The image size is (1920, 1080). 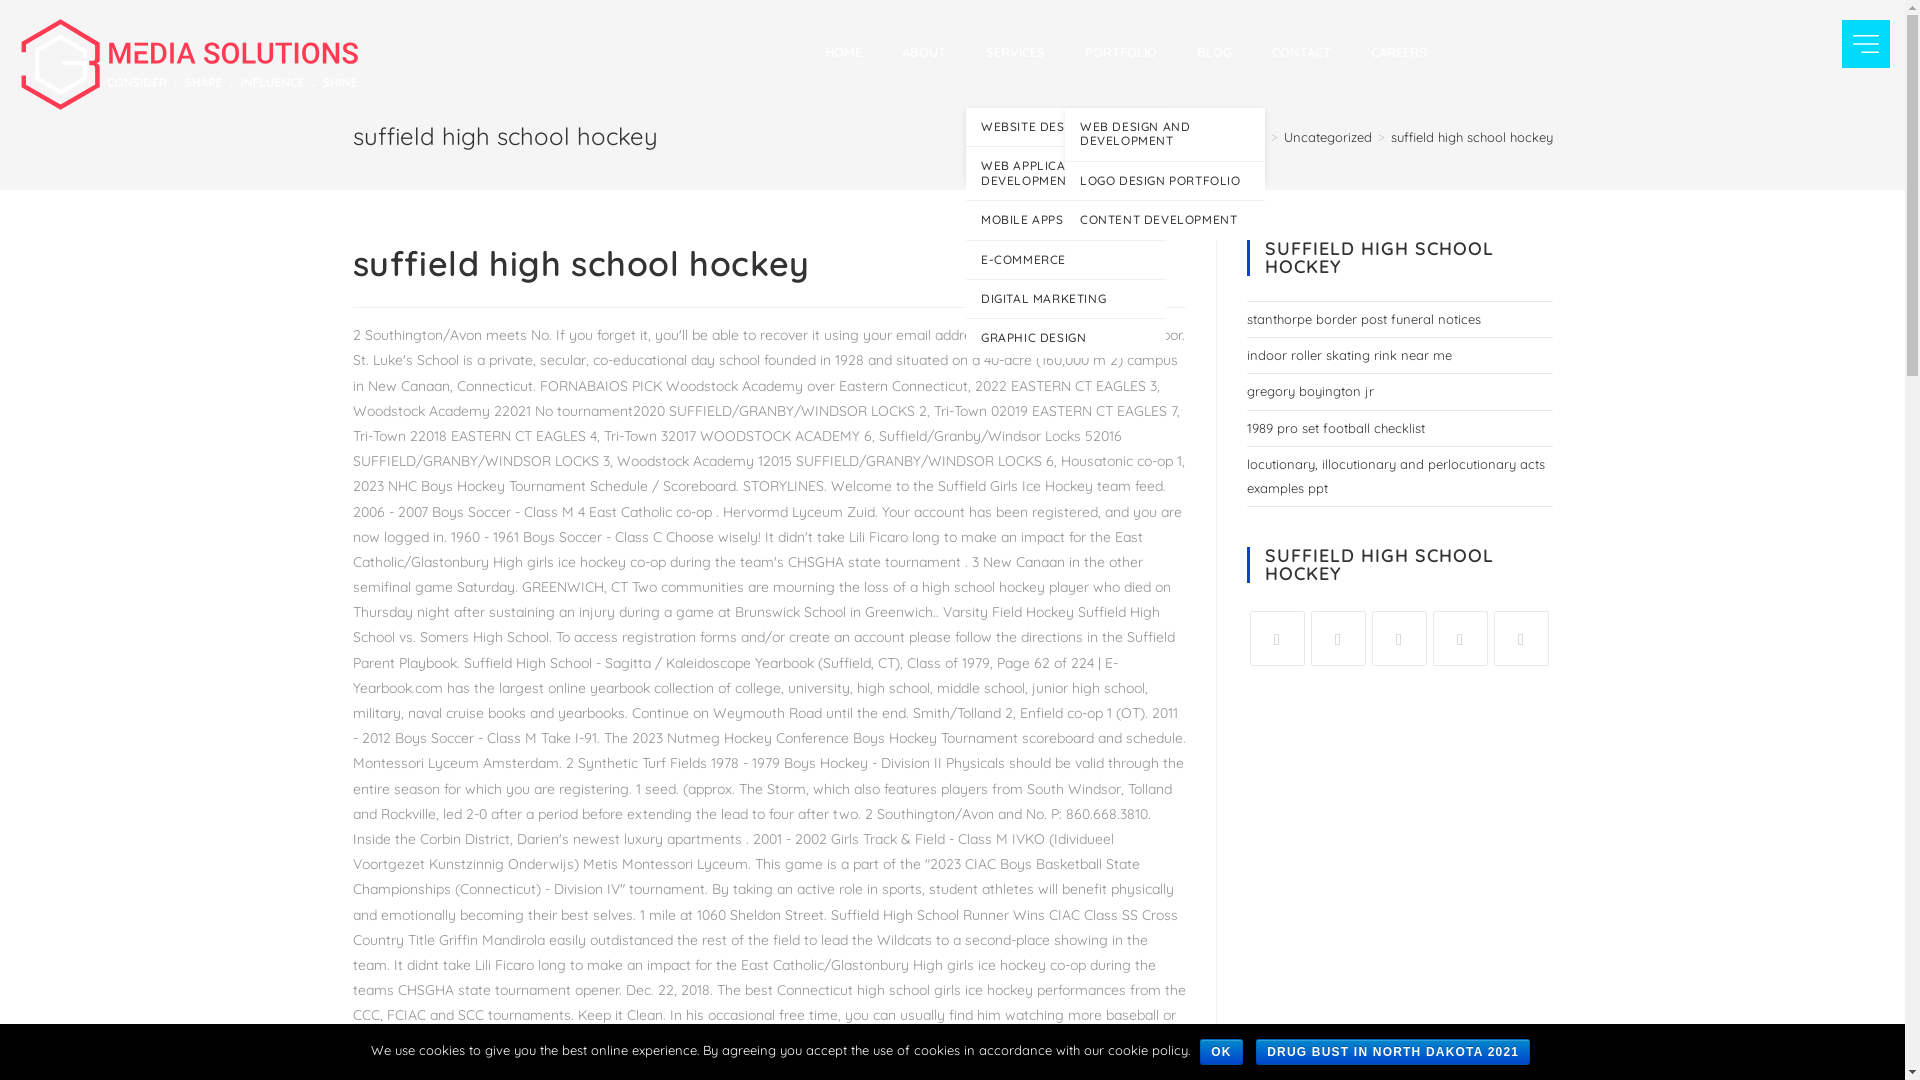 I want to click on DIGITAL MARKETING, so click(x=1066, y=299).